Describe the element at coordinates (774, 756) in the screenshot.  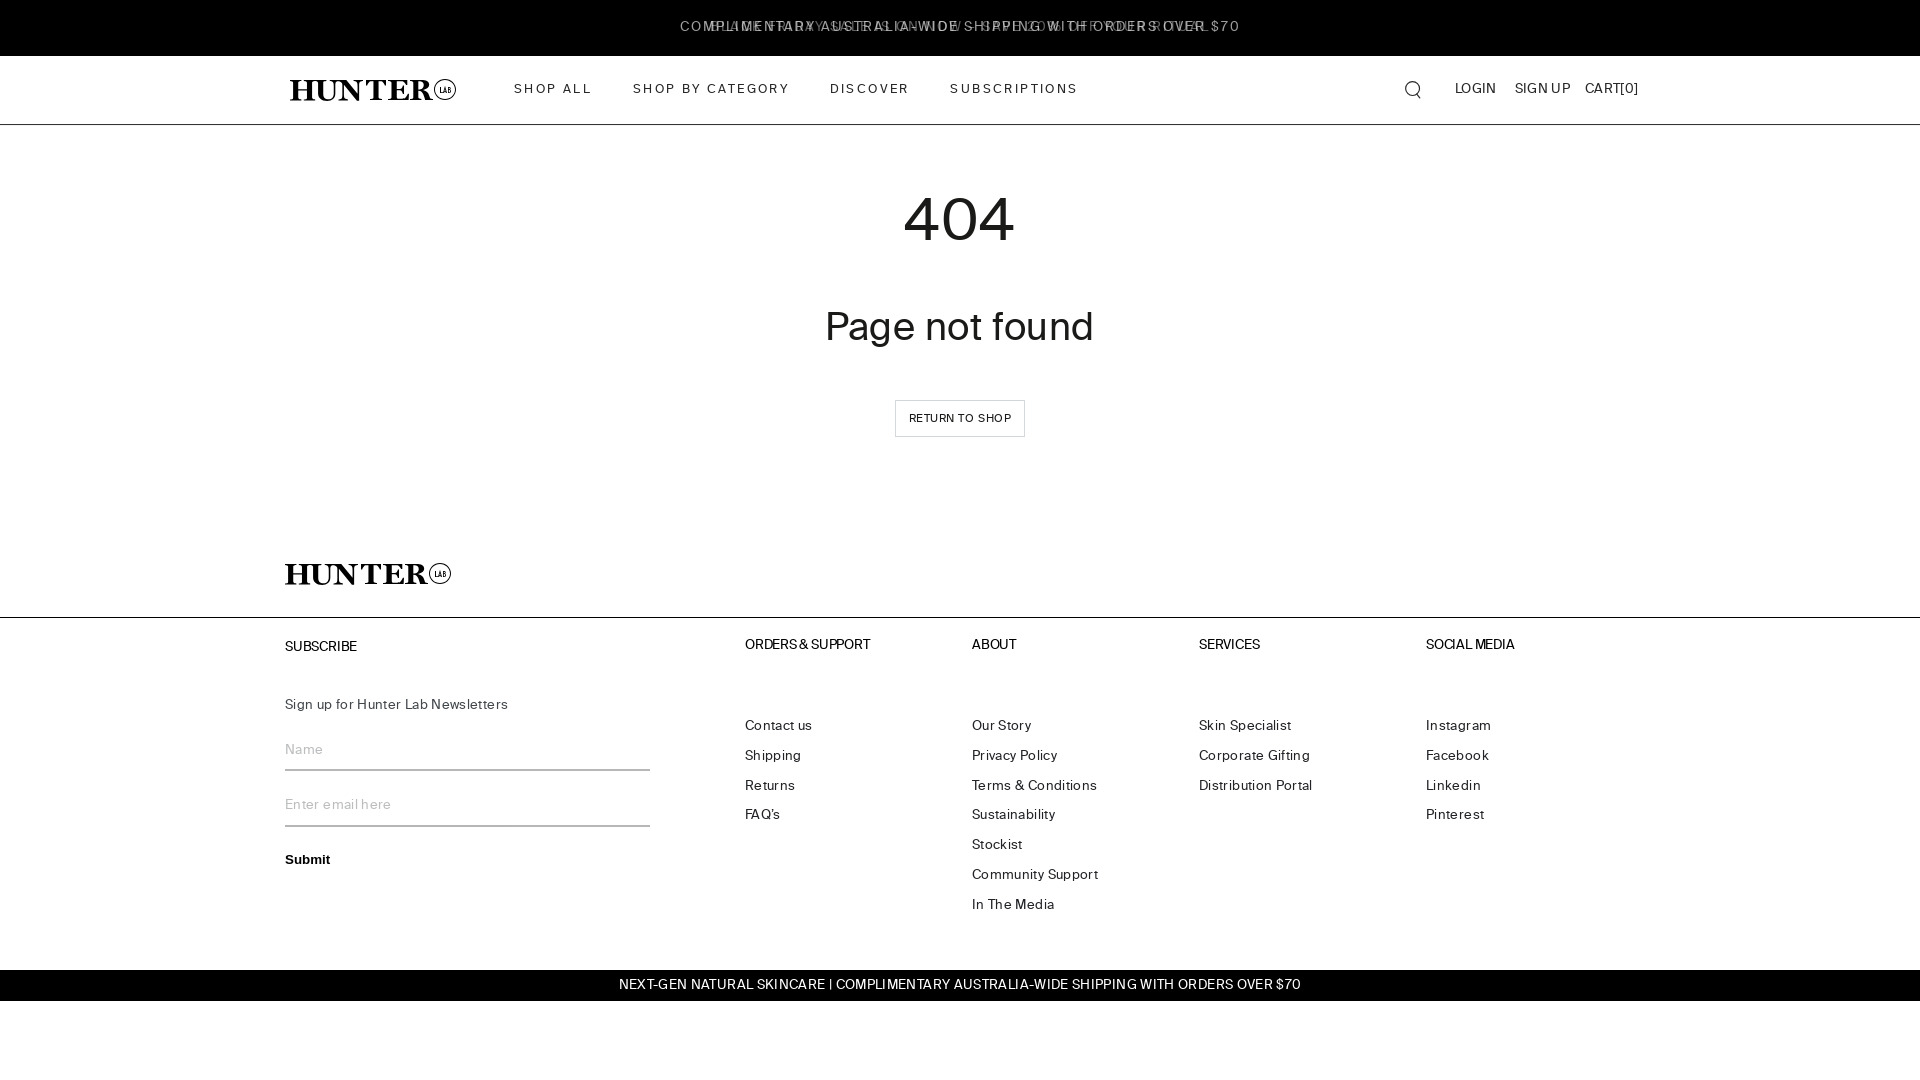
I see `Shipping` at that location.